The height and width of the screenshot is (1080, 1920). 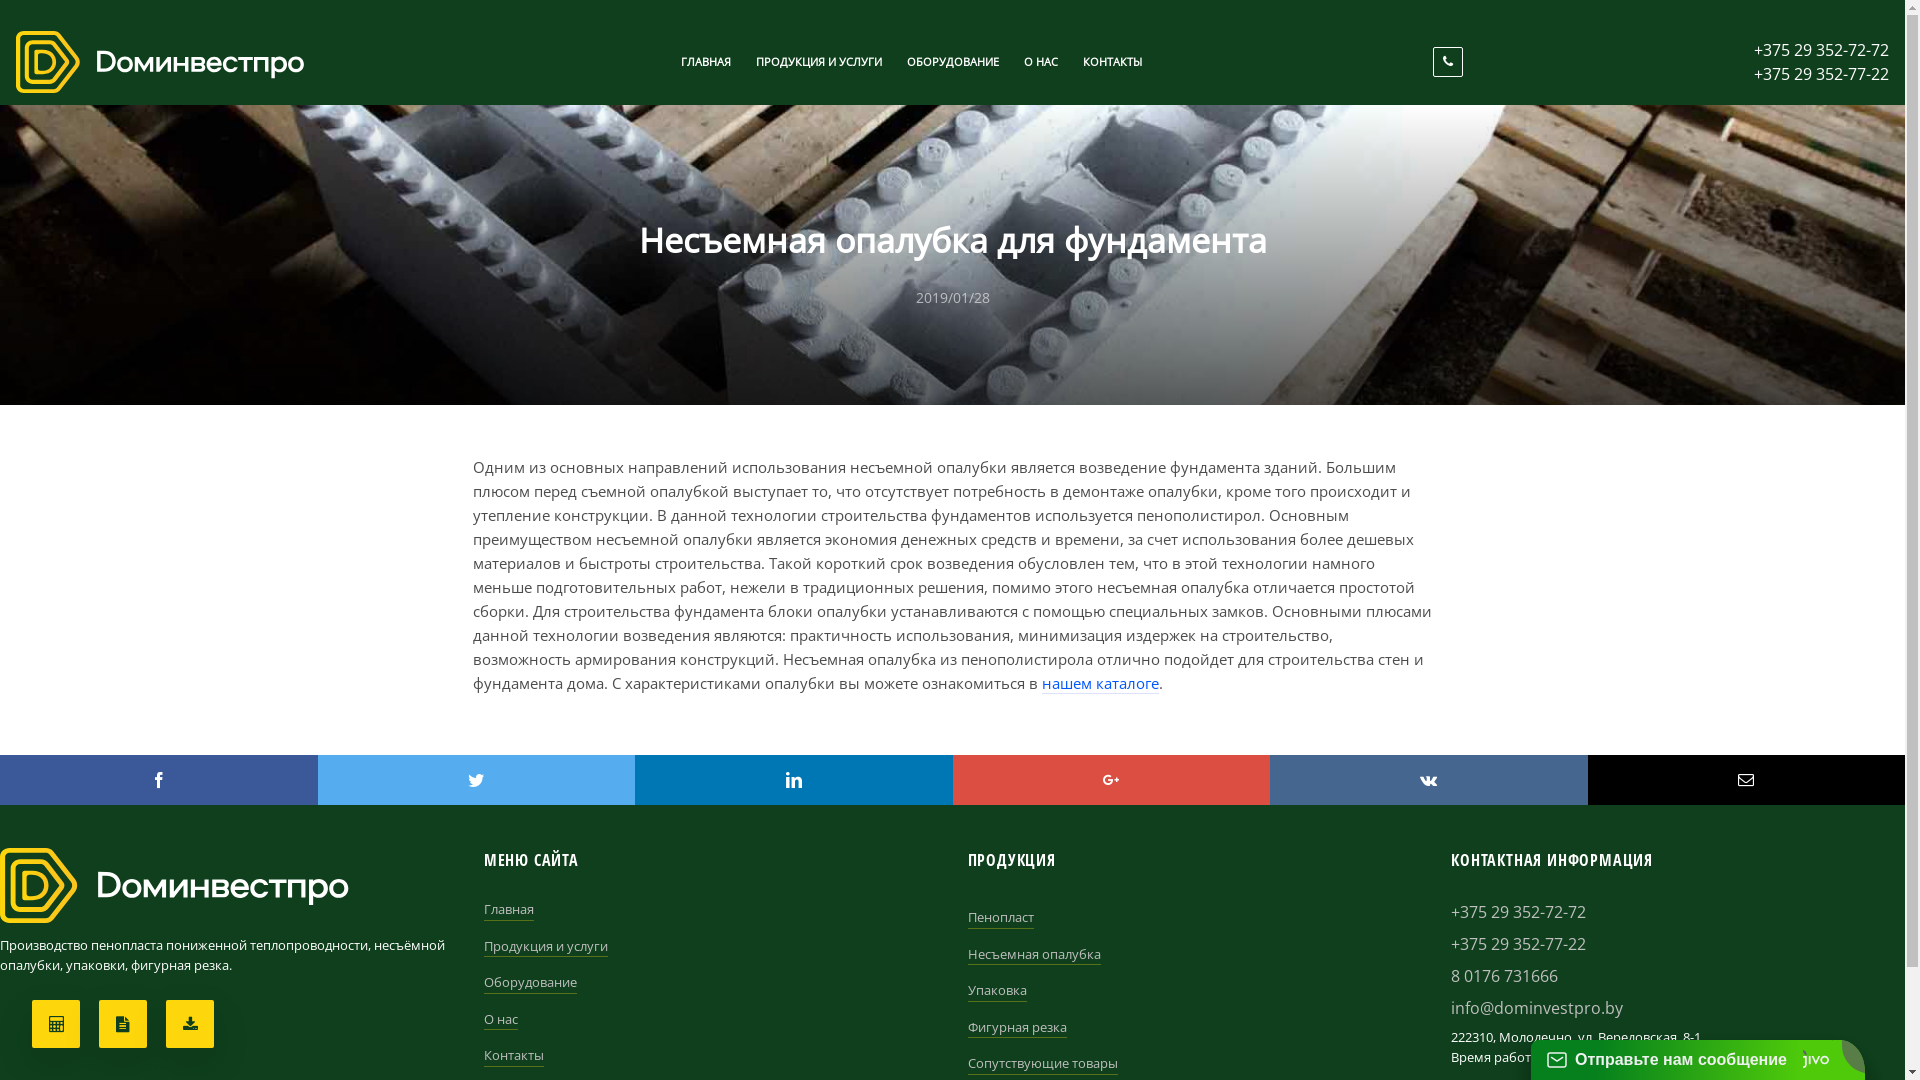 I want to click on Linkedin, so click(x=794, y=780).